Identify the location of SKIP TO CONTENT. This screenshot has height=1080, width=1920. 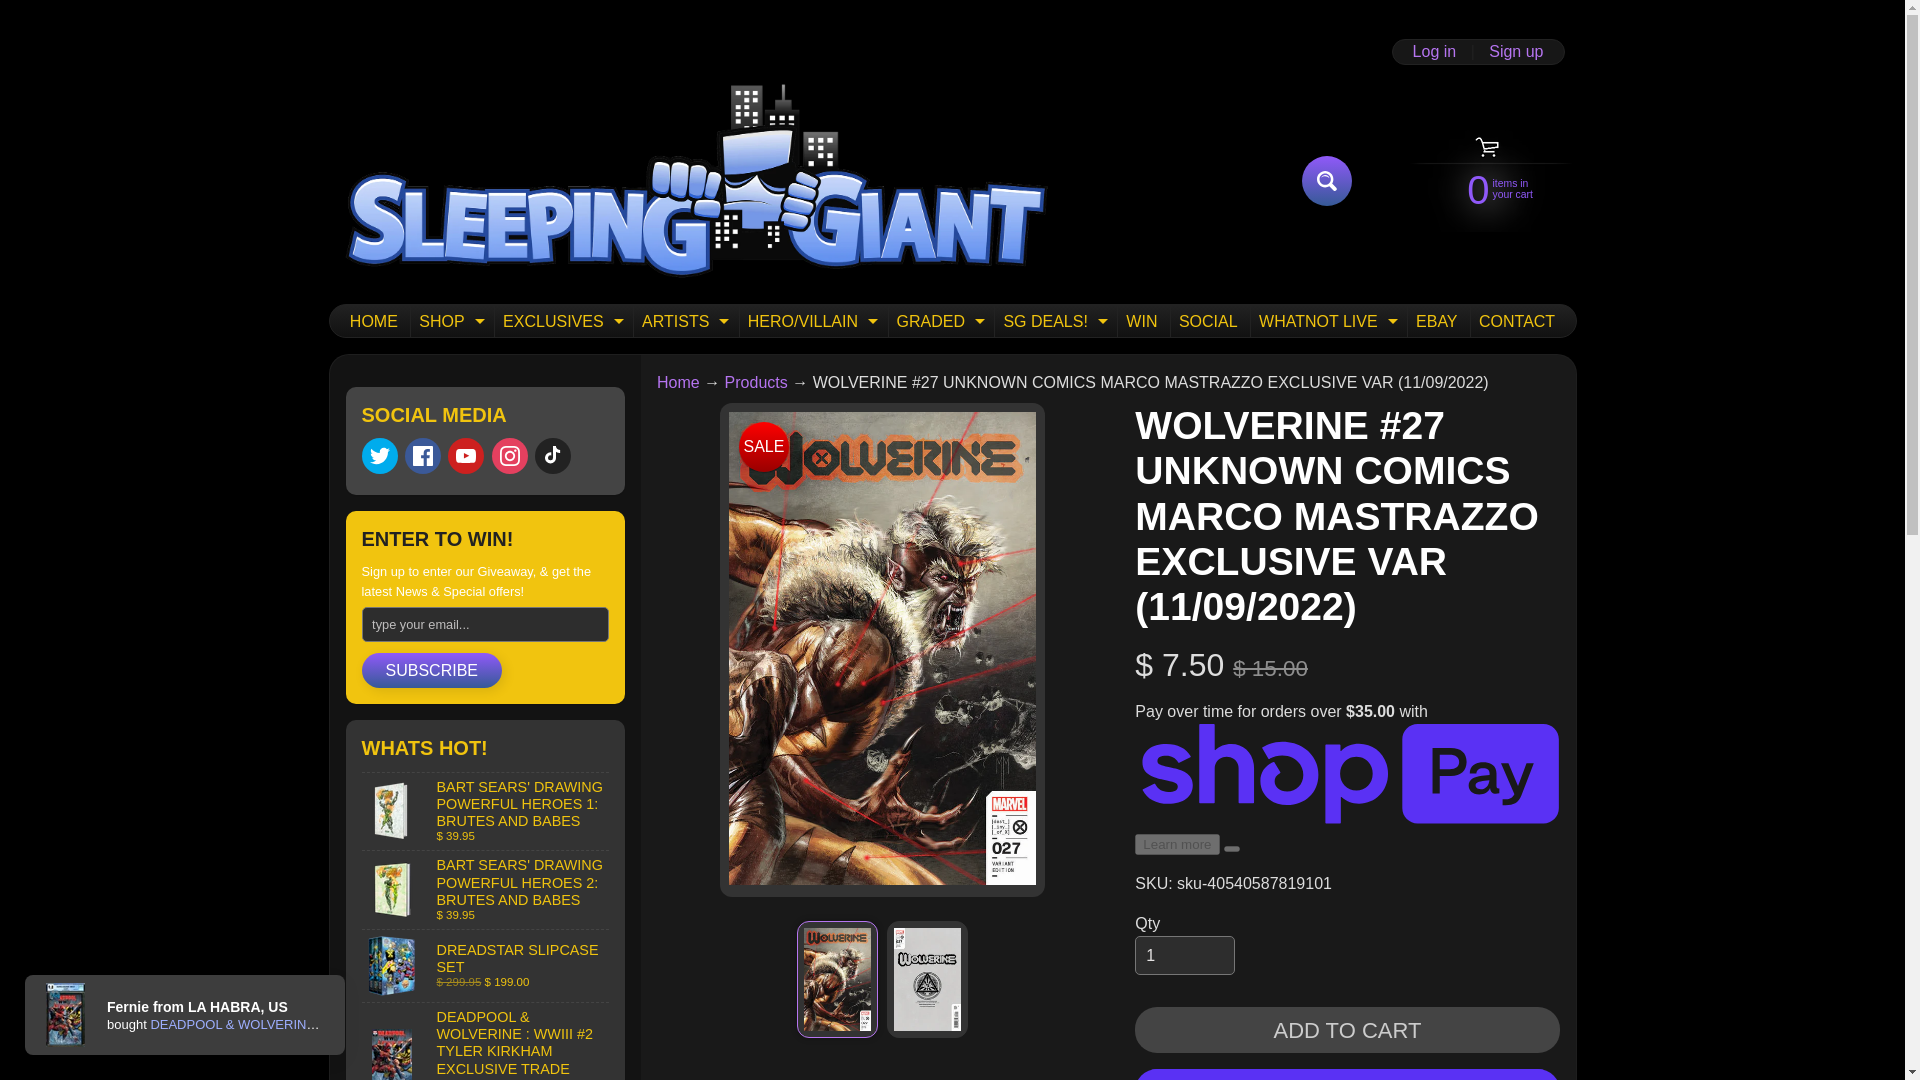
(1326, 180).